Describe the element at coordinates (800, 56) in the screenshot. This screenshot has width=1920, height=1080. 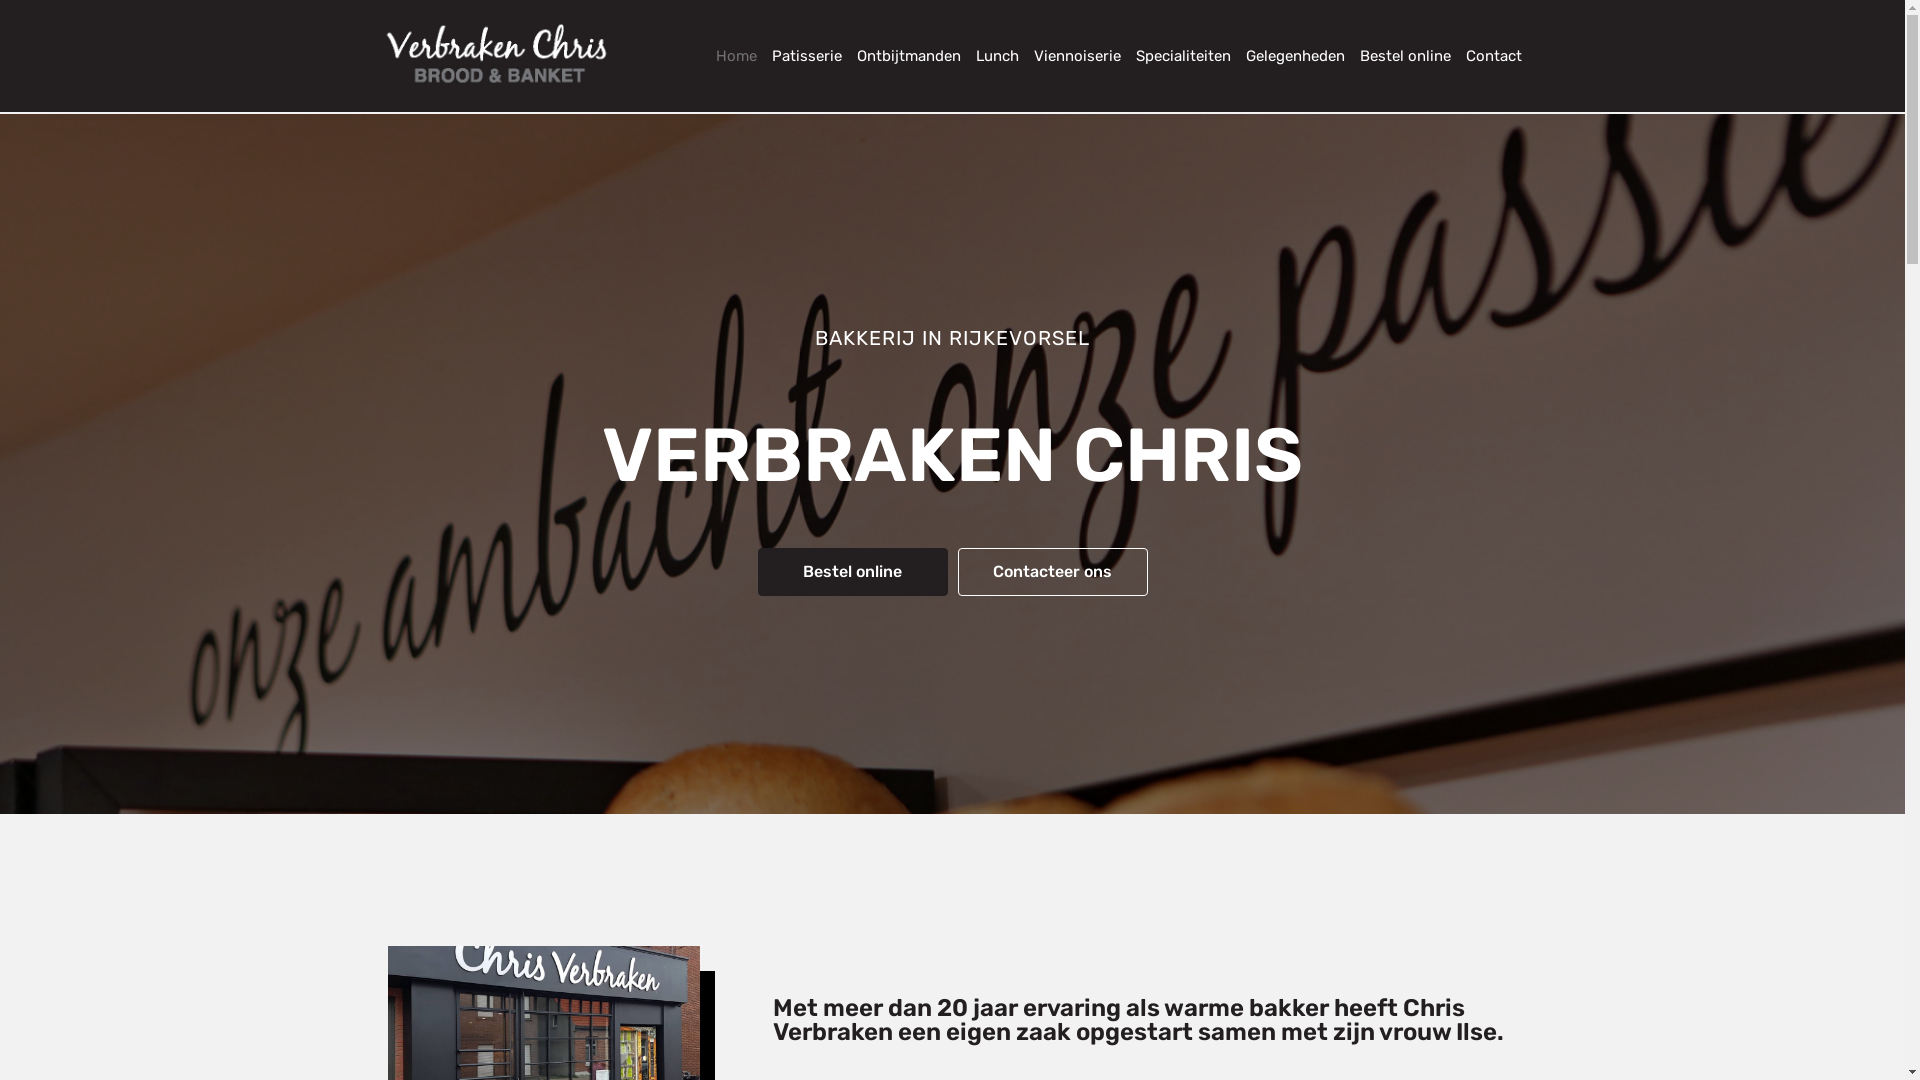
I see `Patisserie` at that location.